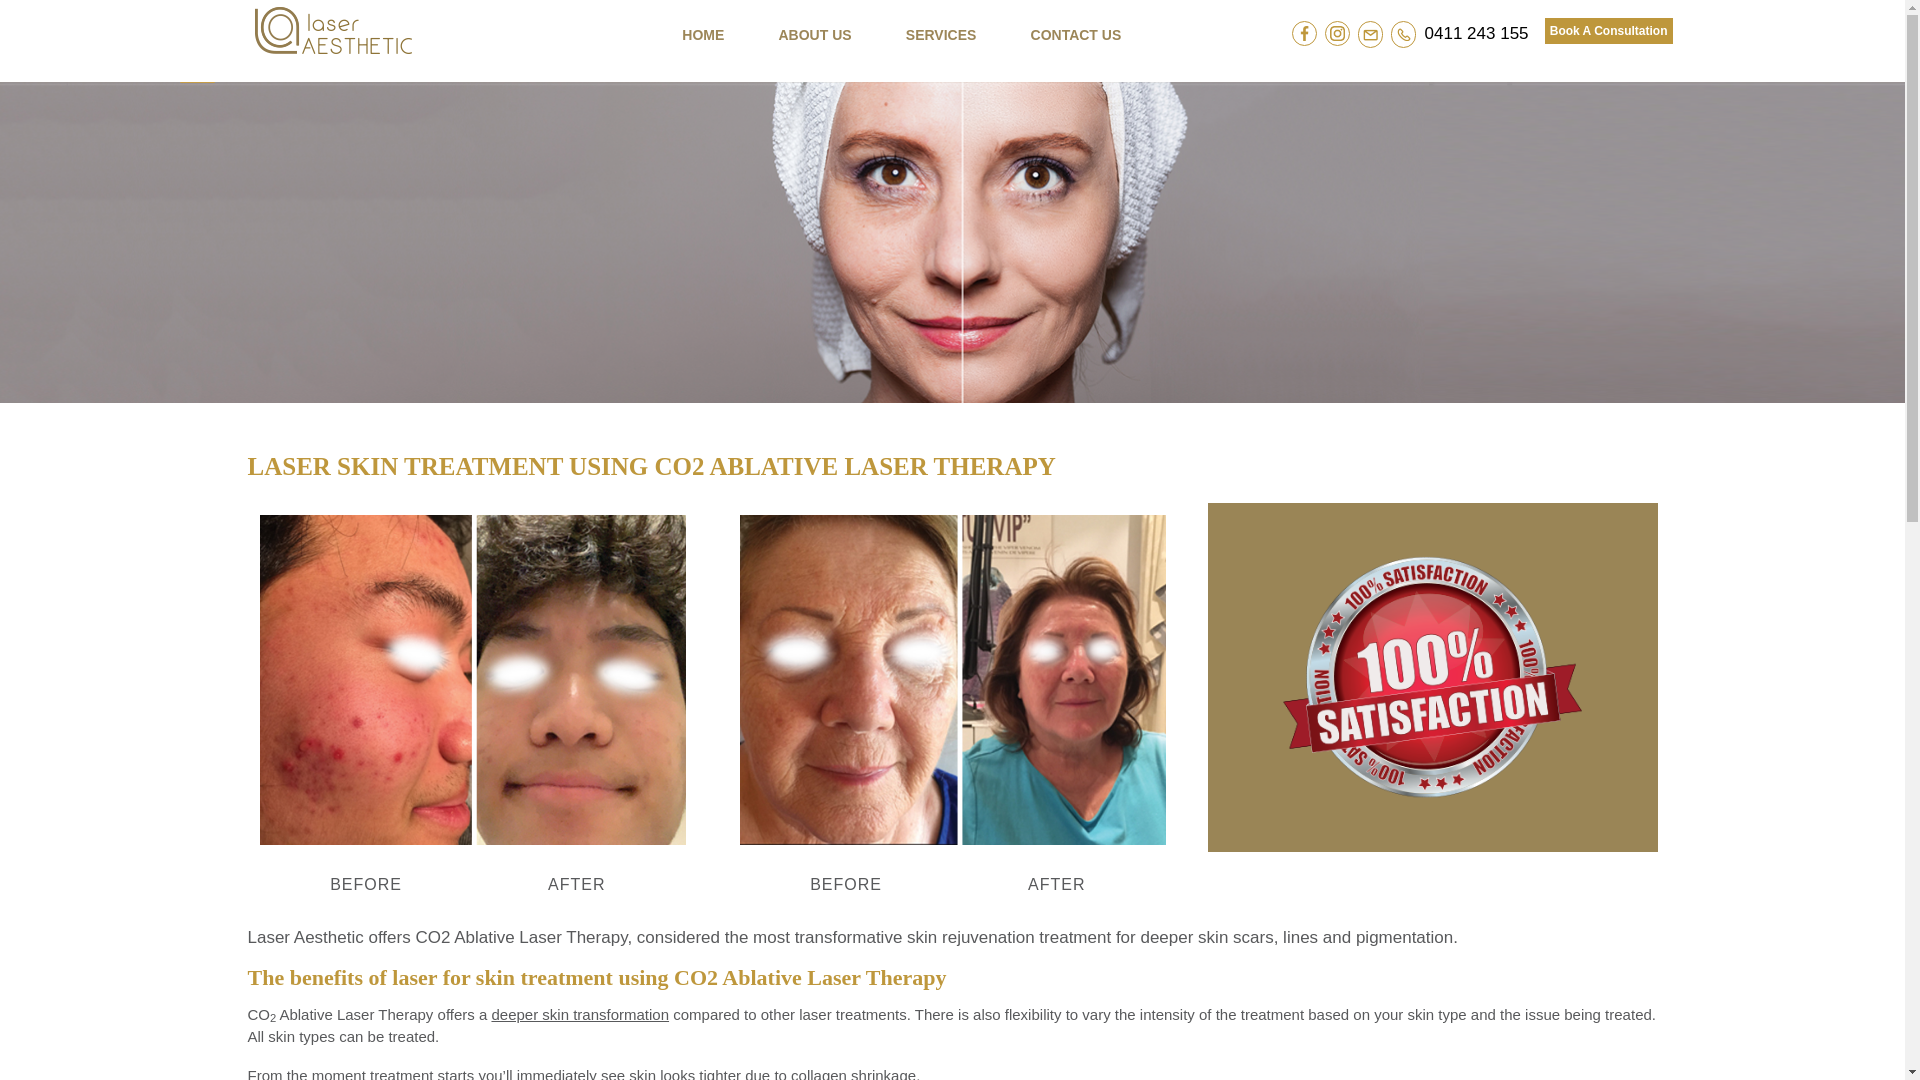 The image size is (1920, 1080). I want to click on HOME, so click(703, 35).